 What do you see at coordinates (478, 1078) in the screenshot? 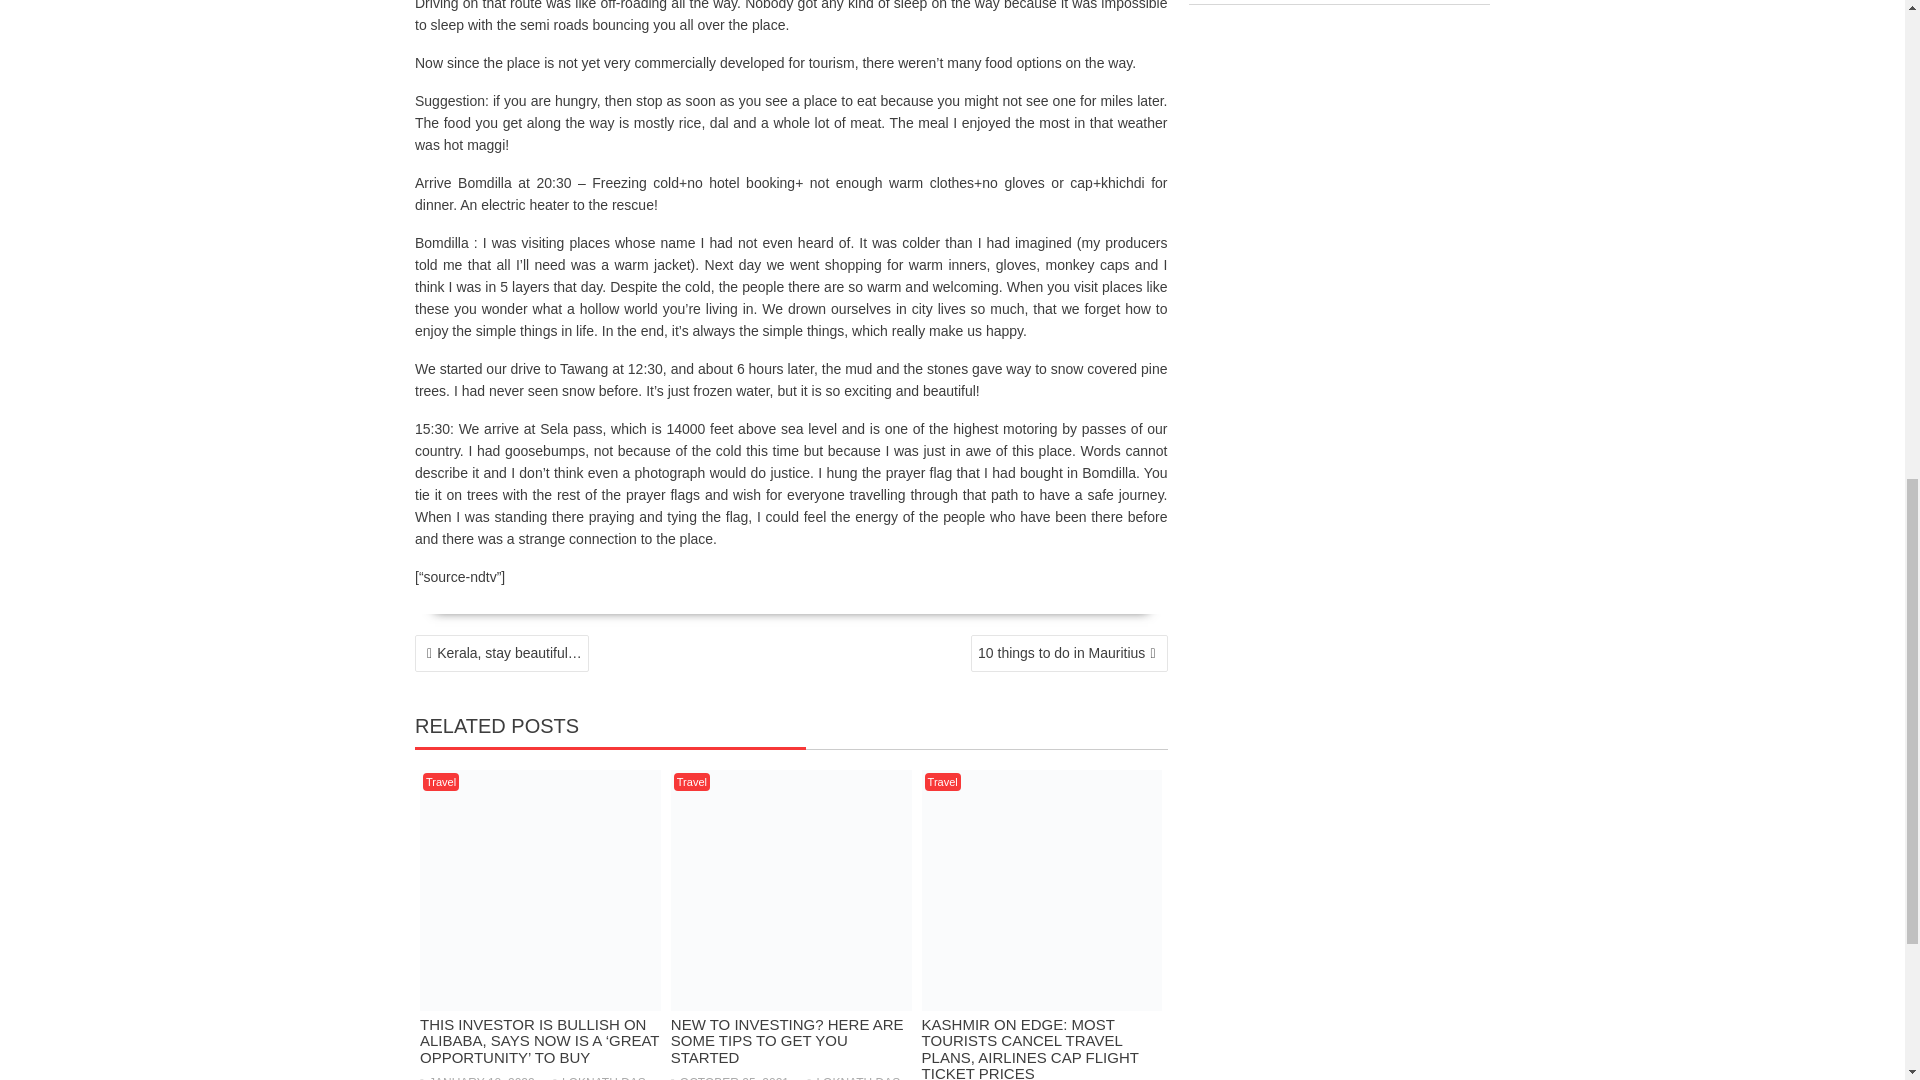
I see `JANUARY 18, 2022` at bounding box center [478, 1078].